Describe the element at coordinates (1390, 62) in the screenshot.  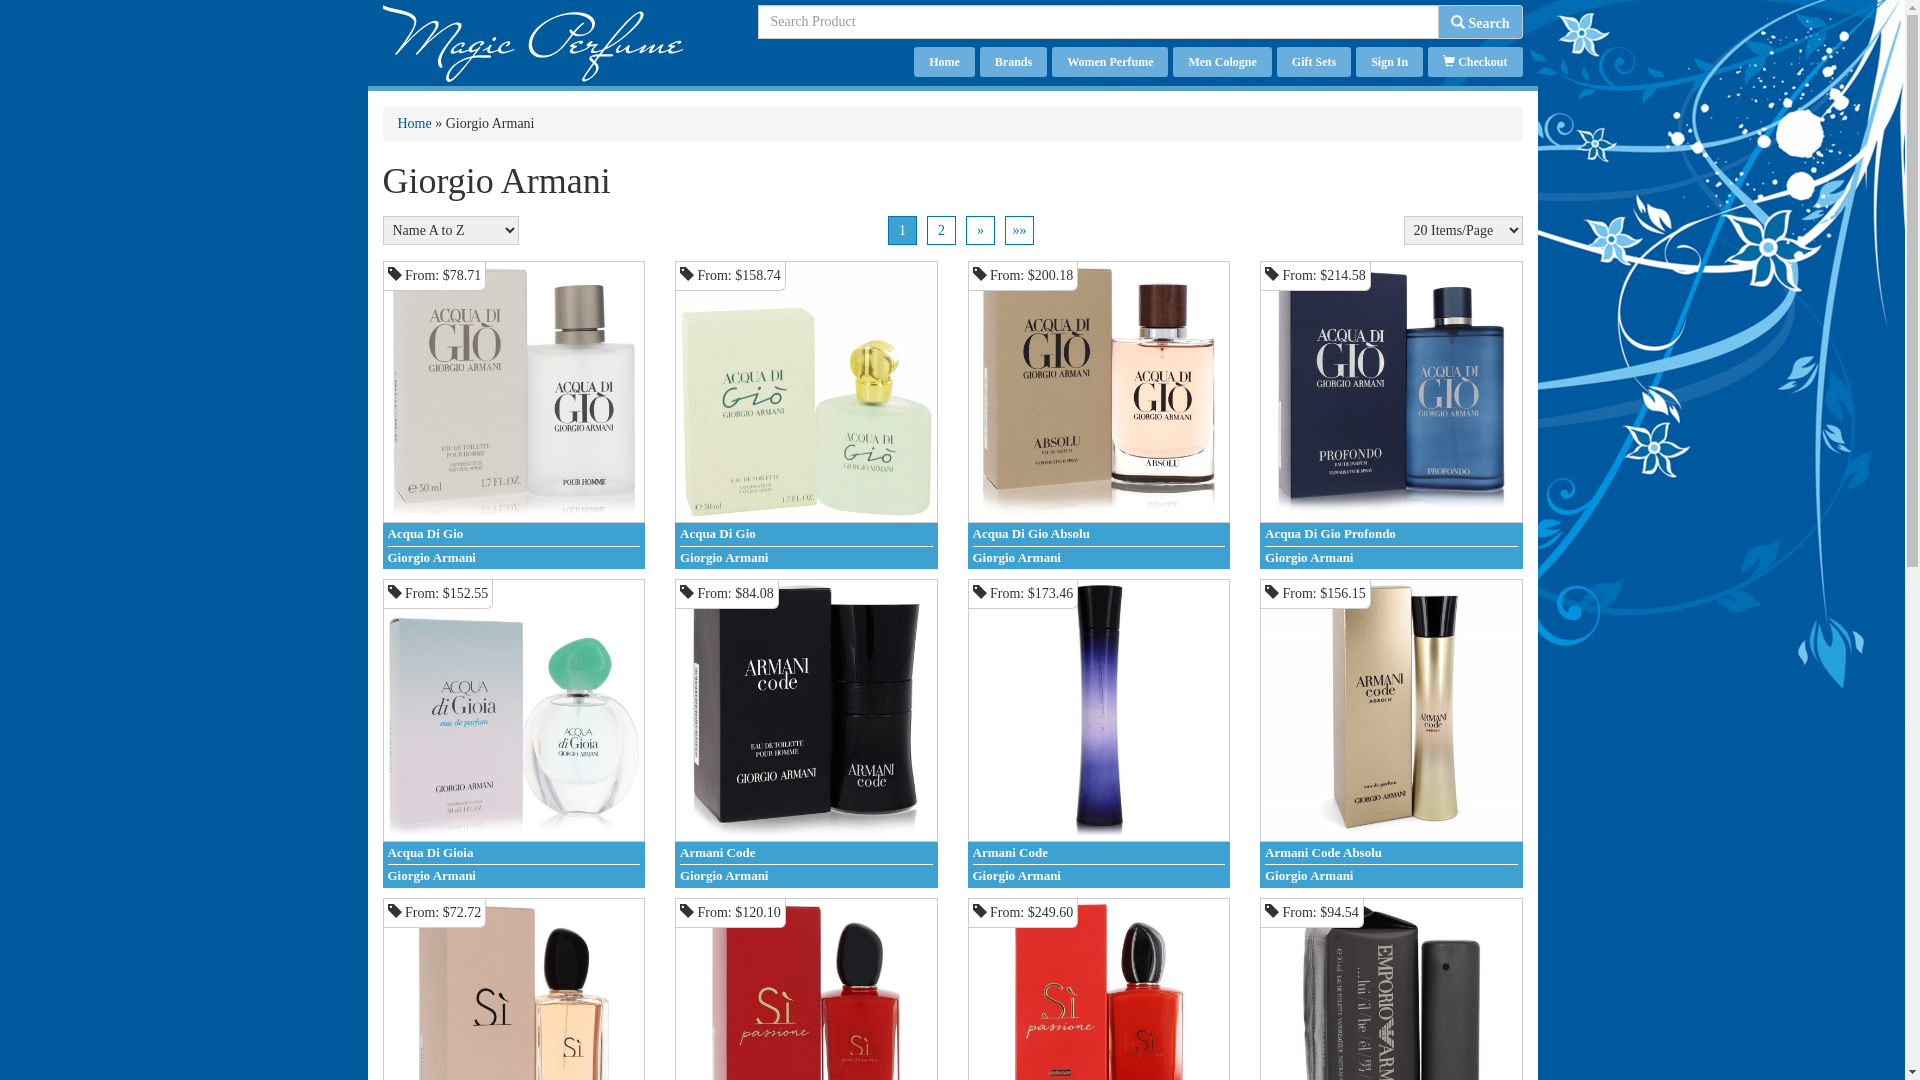
I see `Sign In` at that location.